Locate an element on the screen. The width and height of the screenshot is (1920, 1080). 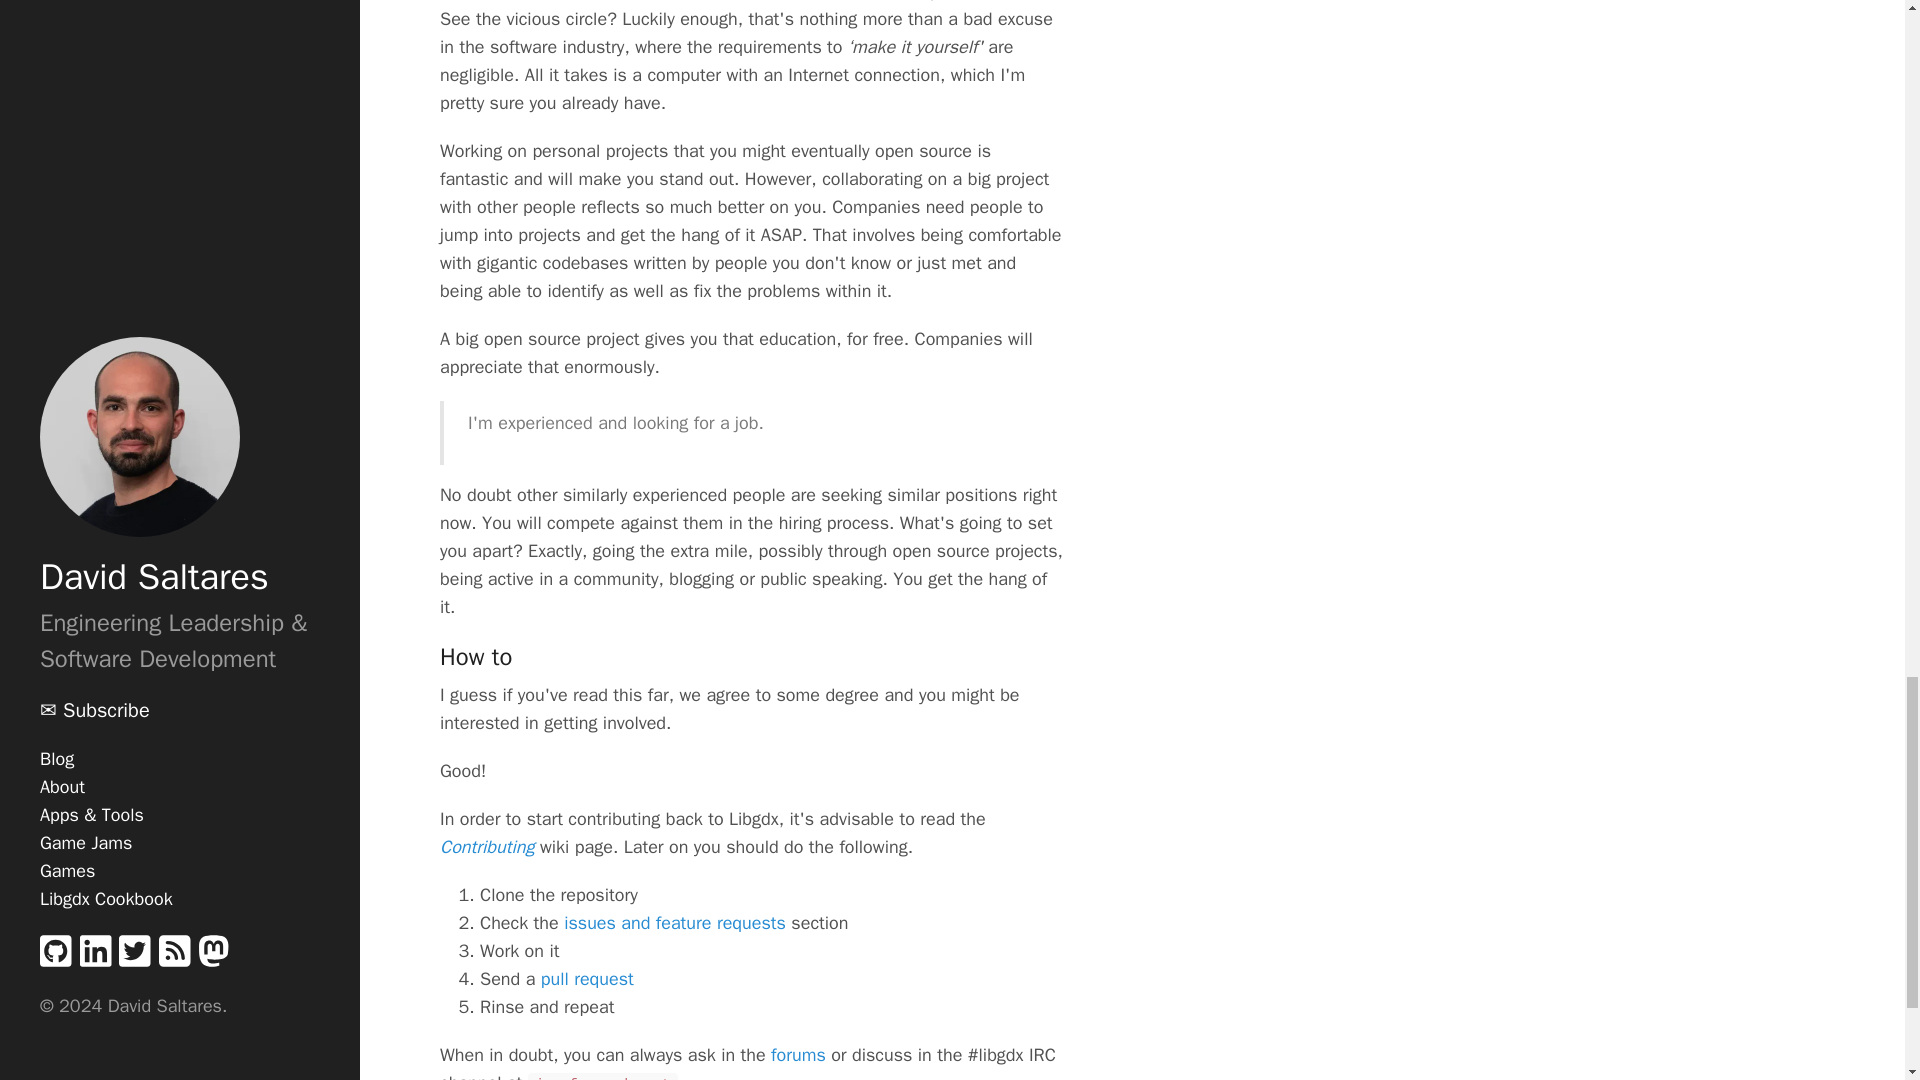
forums is located at coordinates (798, 1054).